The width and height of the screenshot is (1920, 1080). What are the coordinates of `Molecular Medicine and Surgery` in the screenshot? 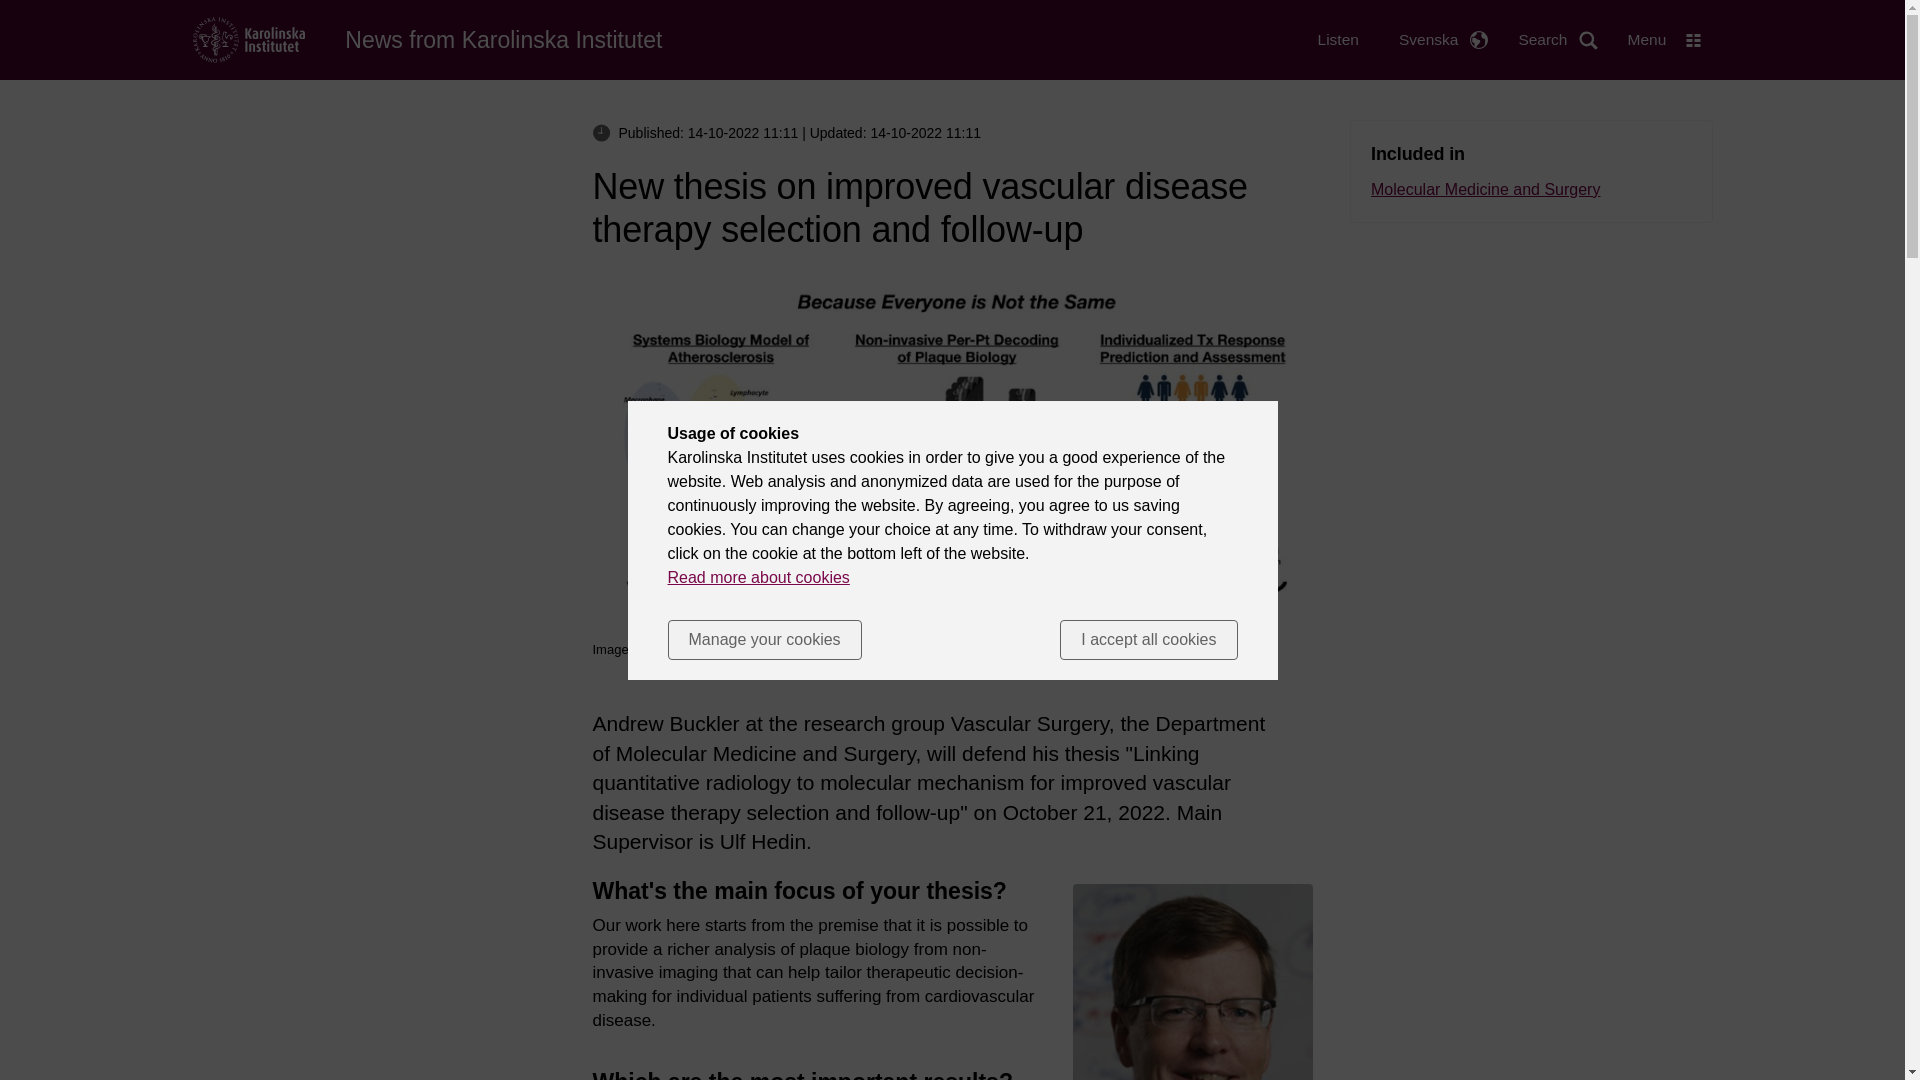 It's located at (1530, 190).